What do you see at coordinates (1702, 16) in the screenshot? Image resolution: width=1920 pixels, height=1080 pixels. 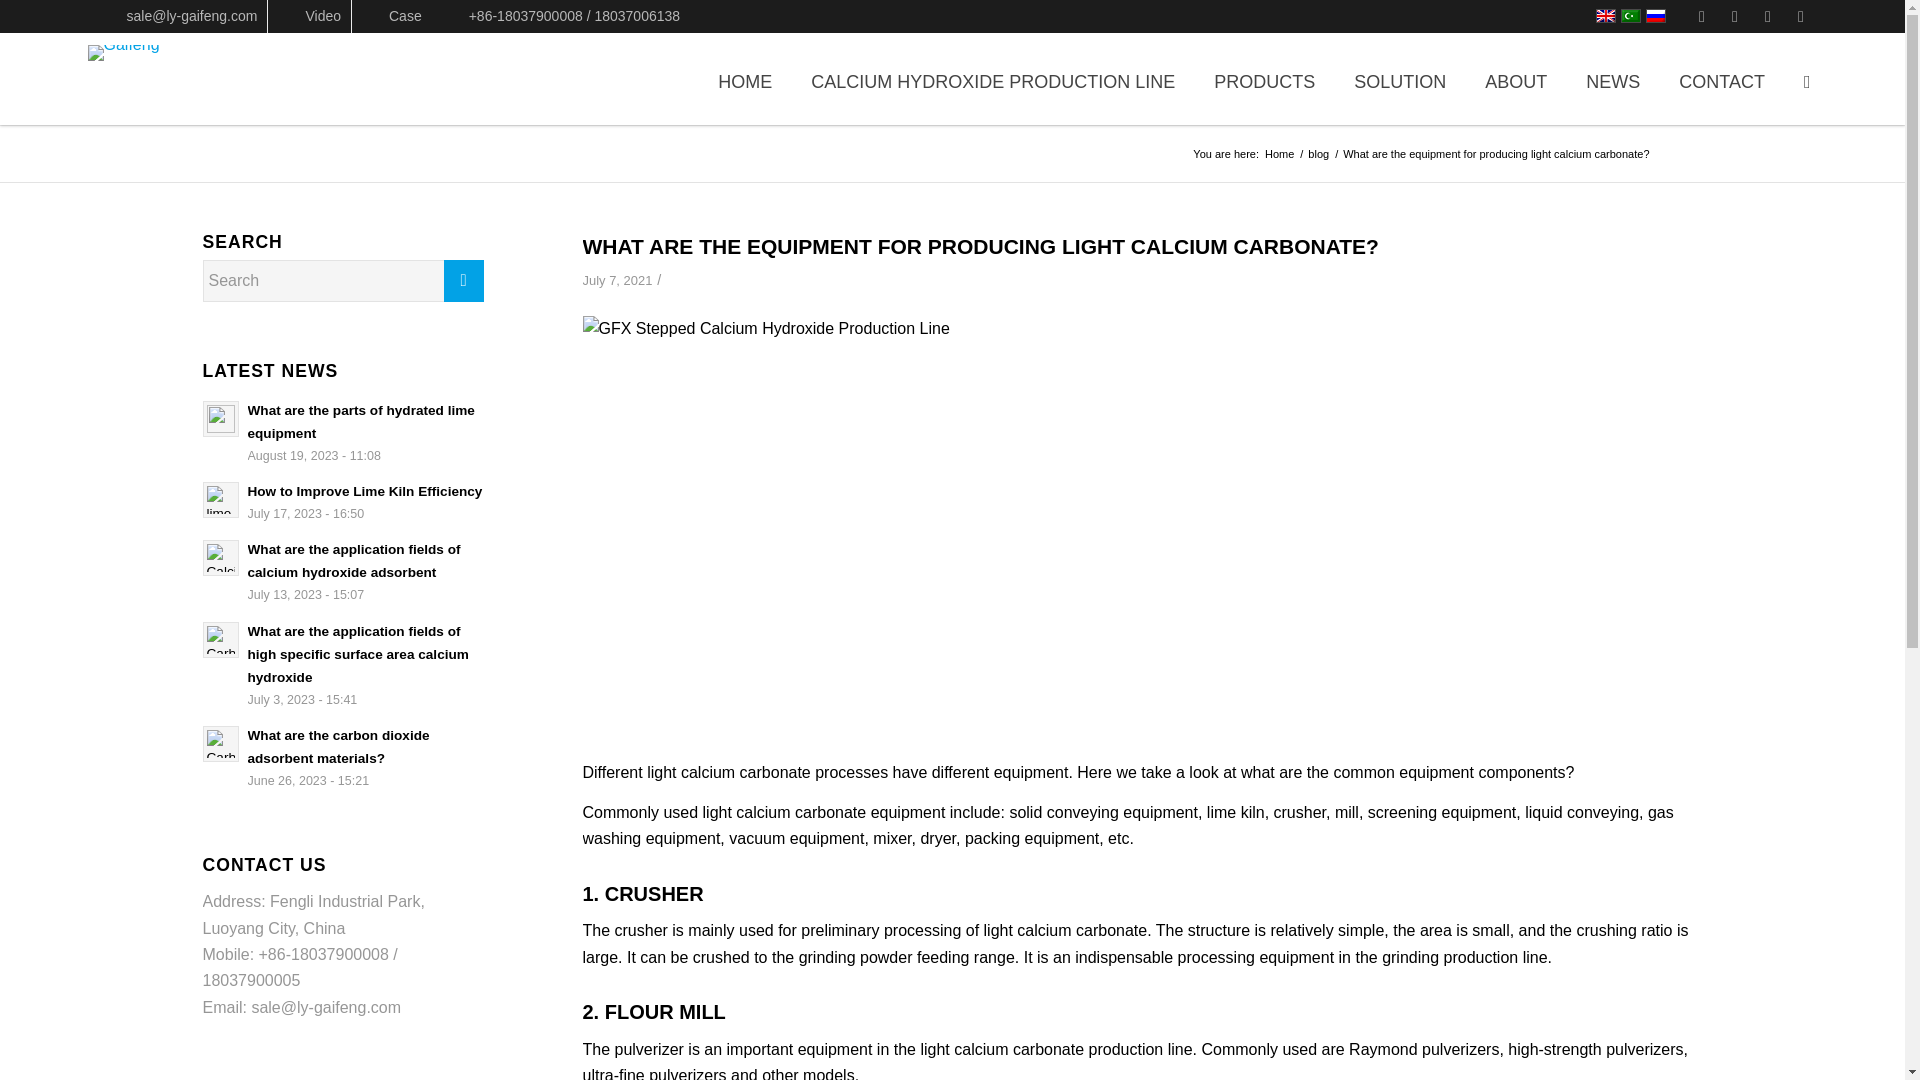 I see `Facebook` at bounding box center [1702, 16].